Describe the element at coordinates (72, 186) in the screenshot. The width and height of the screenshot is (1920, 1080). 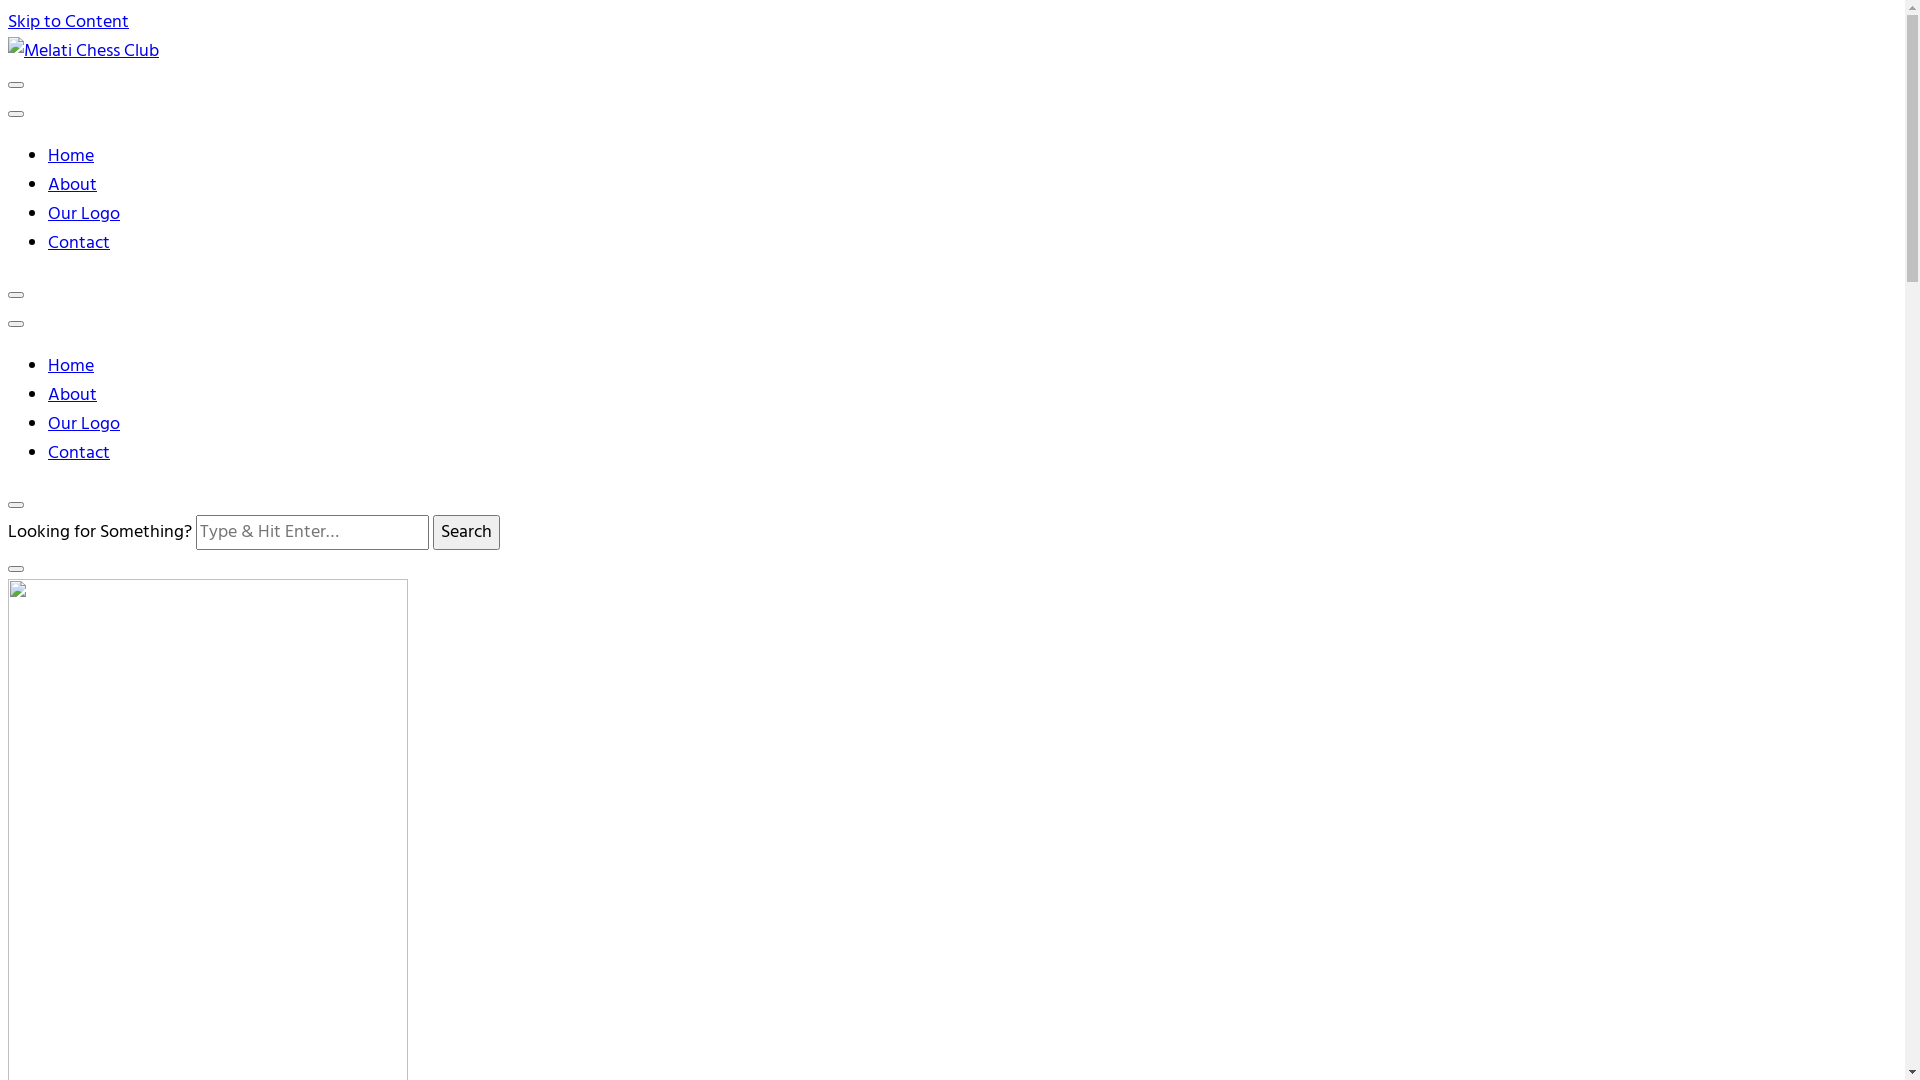
I see `About` at that location.